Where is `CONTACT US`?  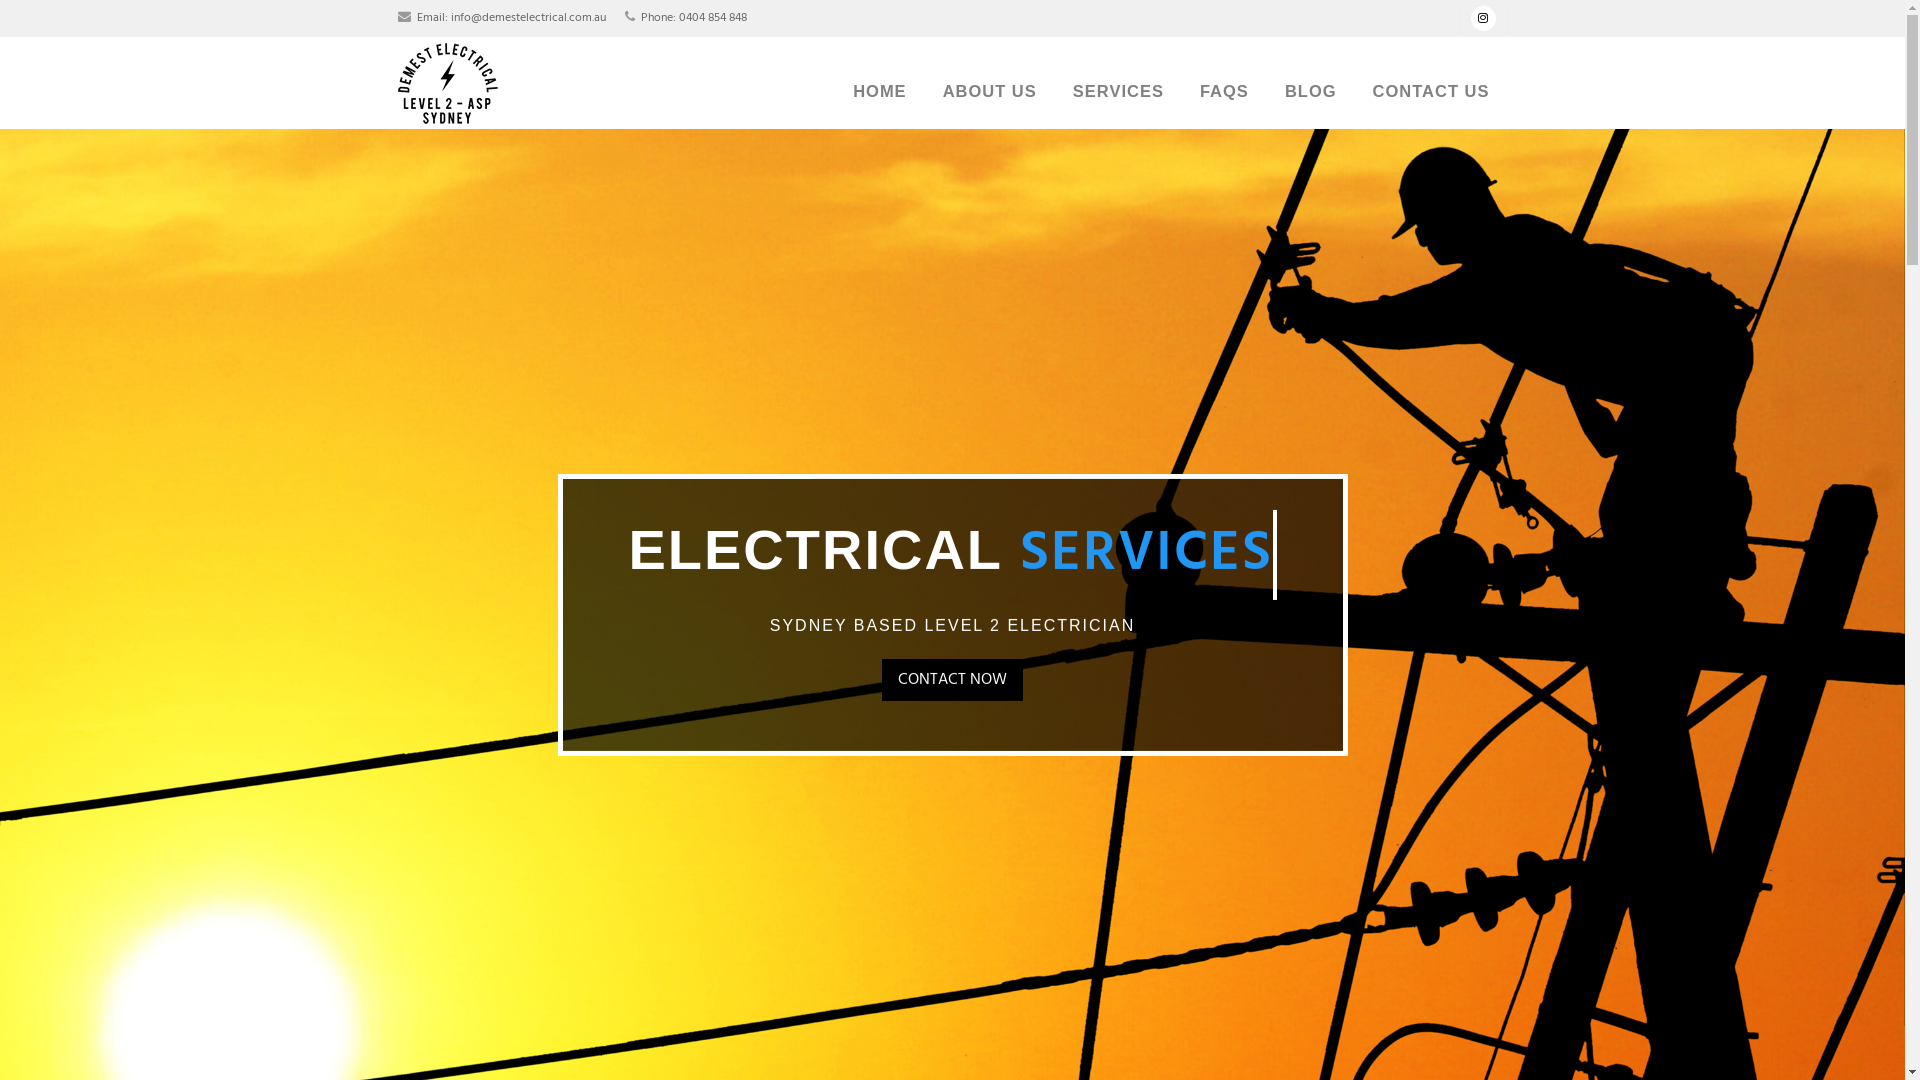
CONTACT US is located at coordinates (1432, 91).